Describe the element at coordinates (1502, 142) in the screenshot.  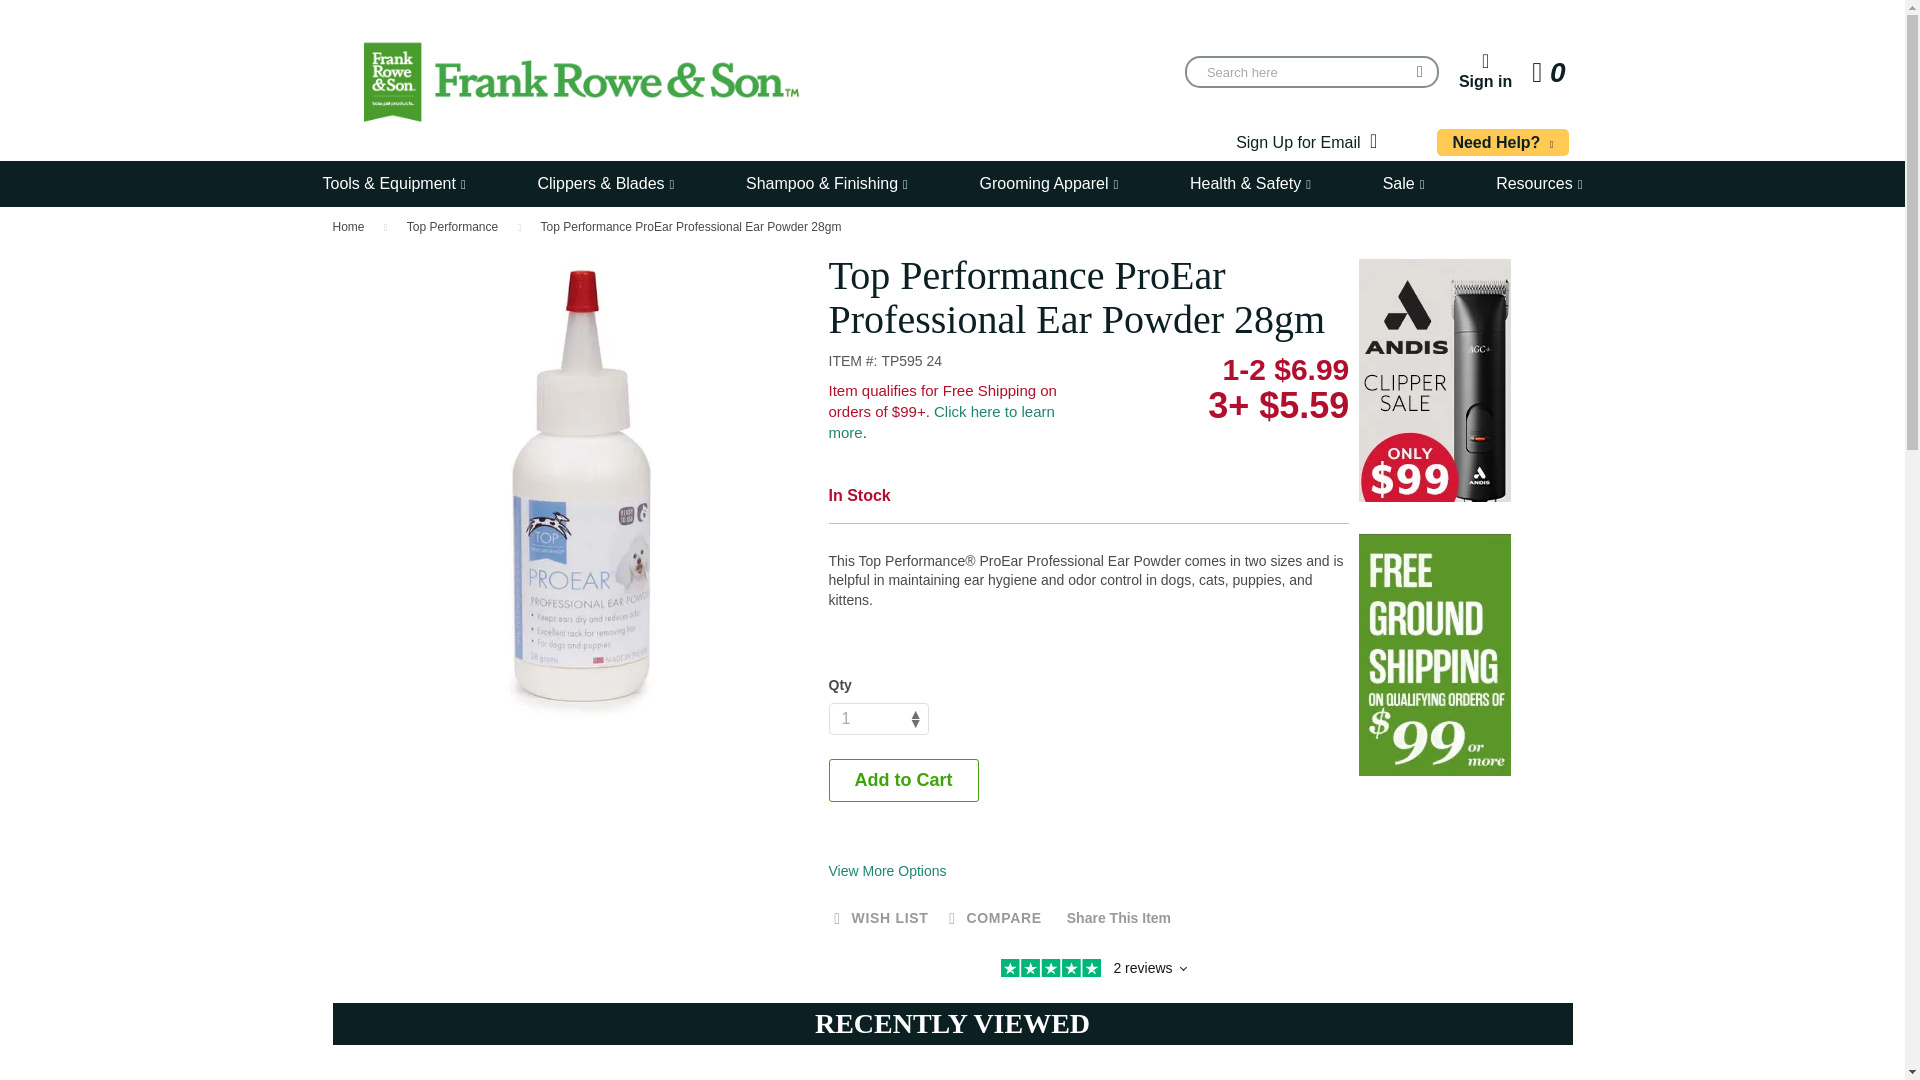
I see `Qty` at that location.